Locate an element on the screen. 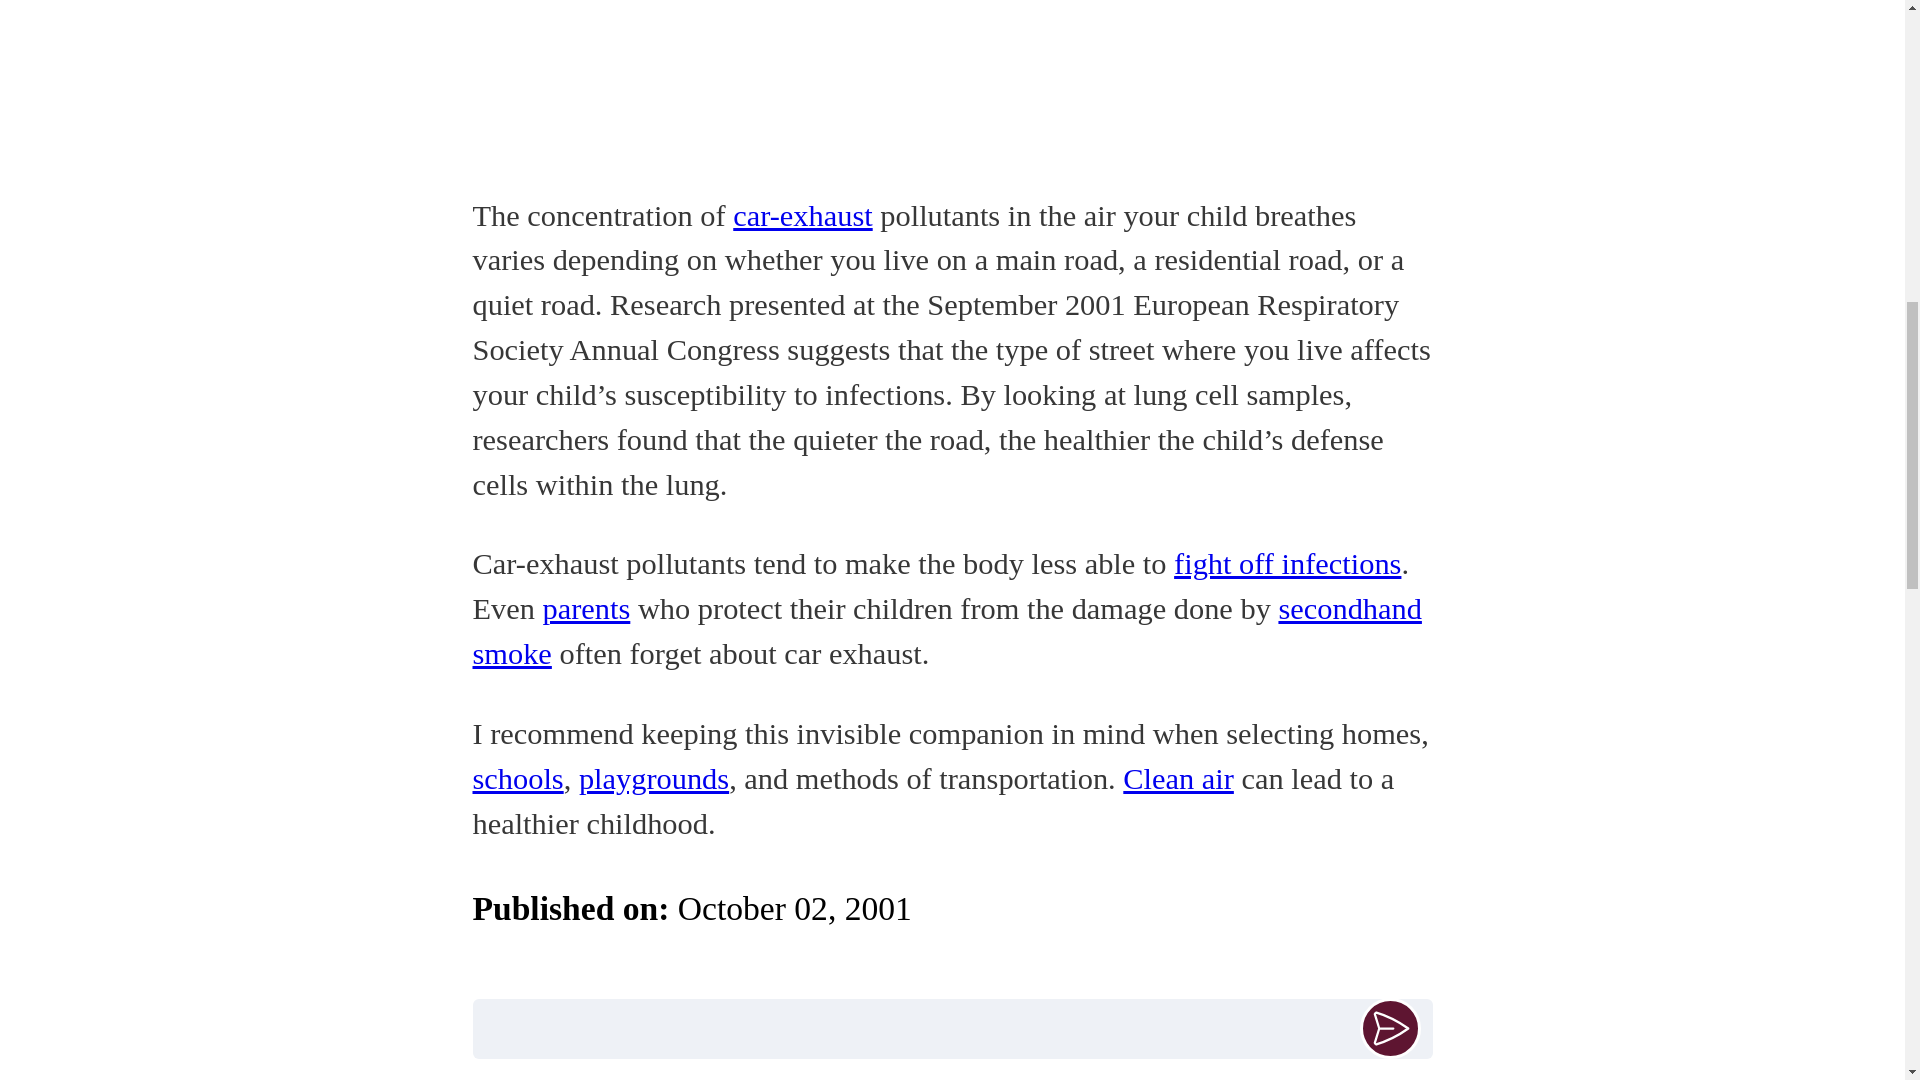  car-exhaust is located at coordinates (802, 216).